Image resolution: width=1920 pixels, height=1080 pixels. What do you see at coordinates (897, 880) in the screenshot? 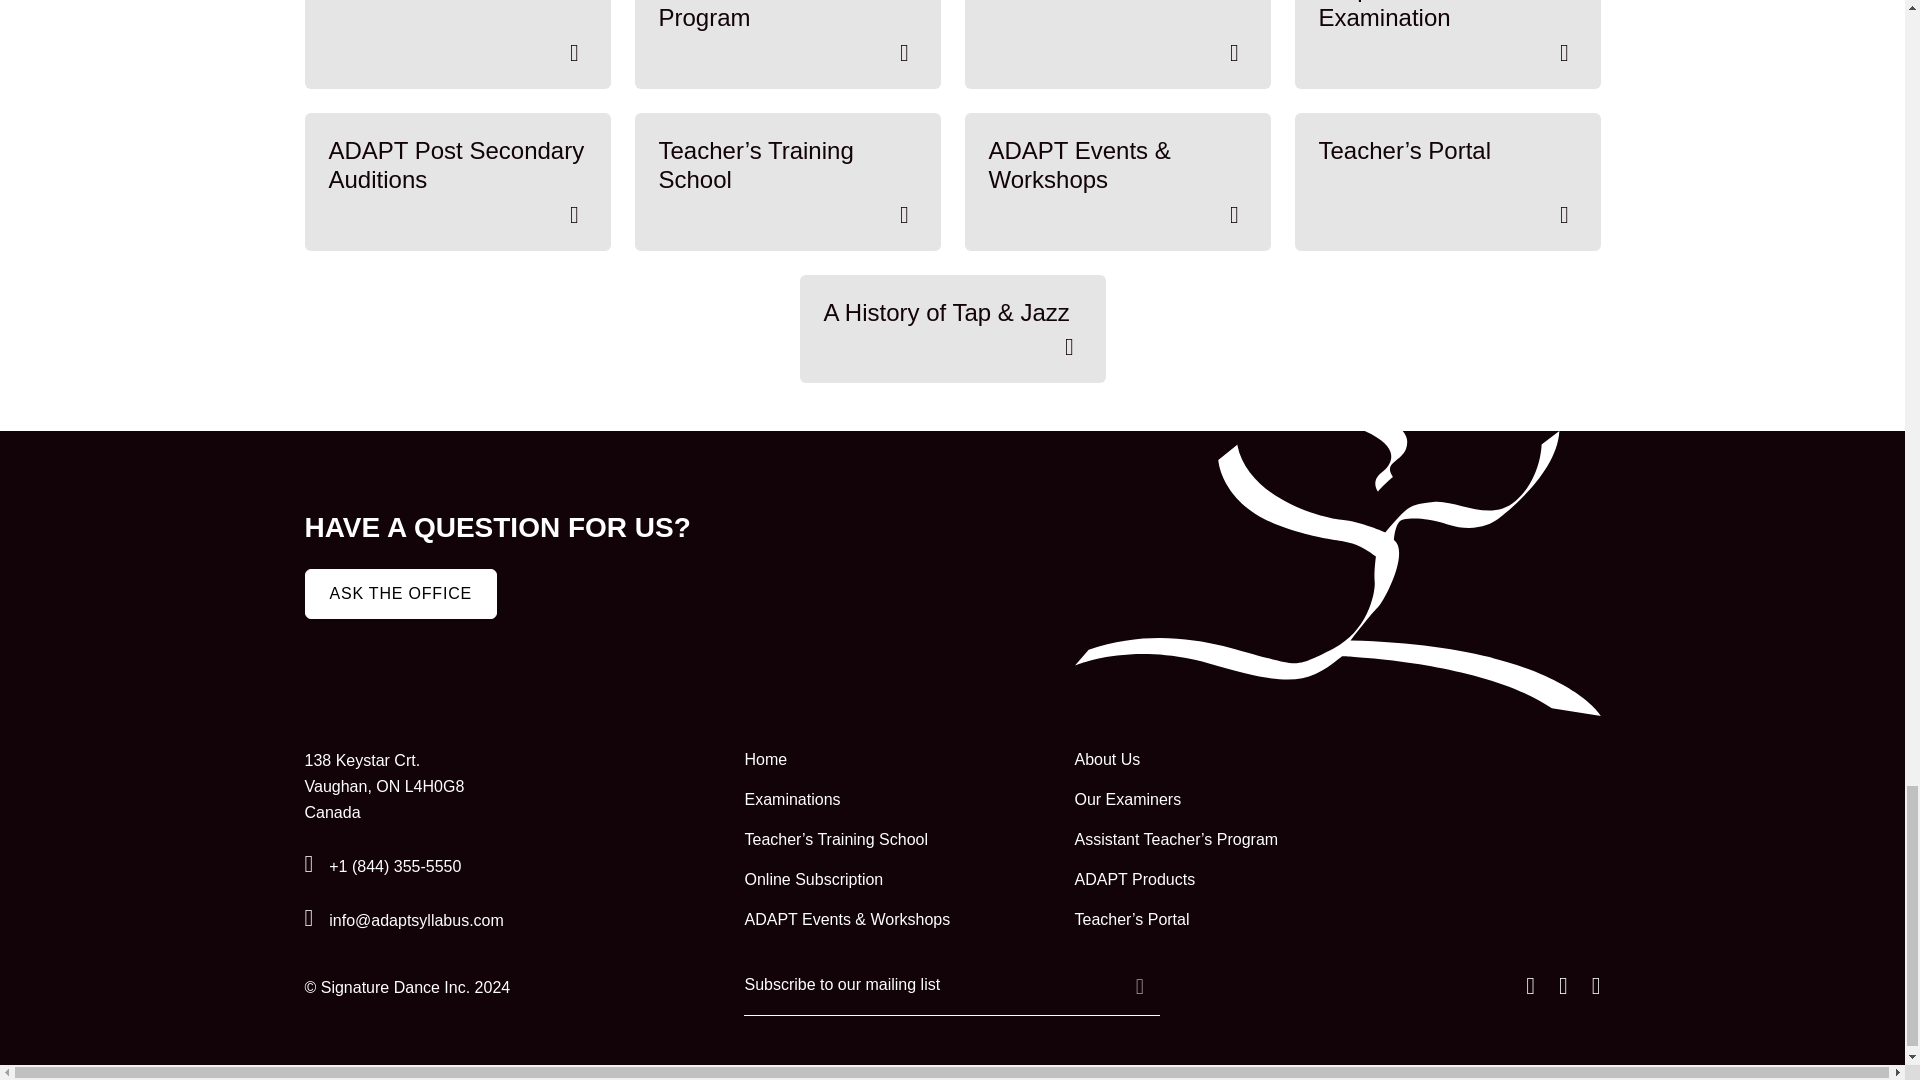
I see `Online Subscription` at bounding box center [897, 880].